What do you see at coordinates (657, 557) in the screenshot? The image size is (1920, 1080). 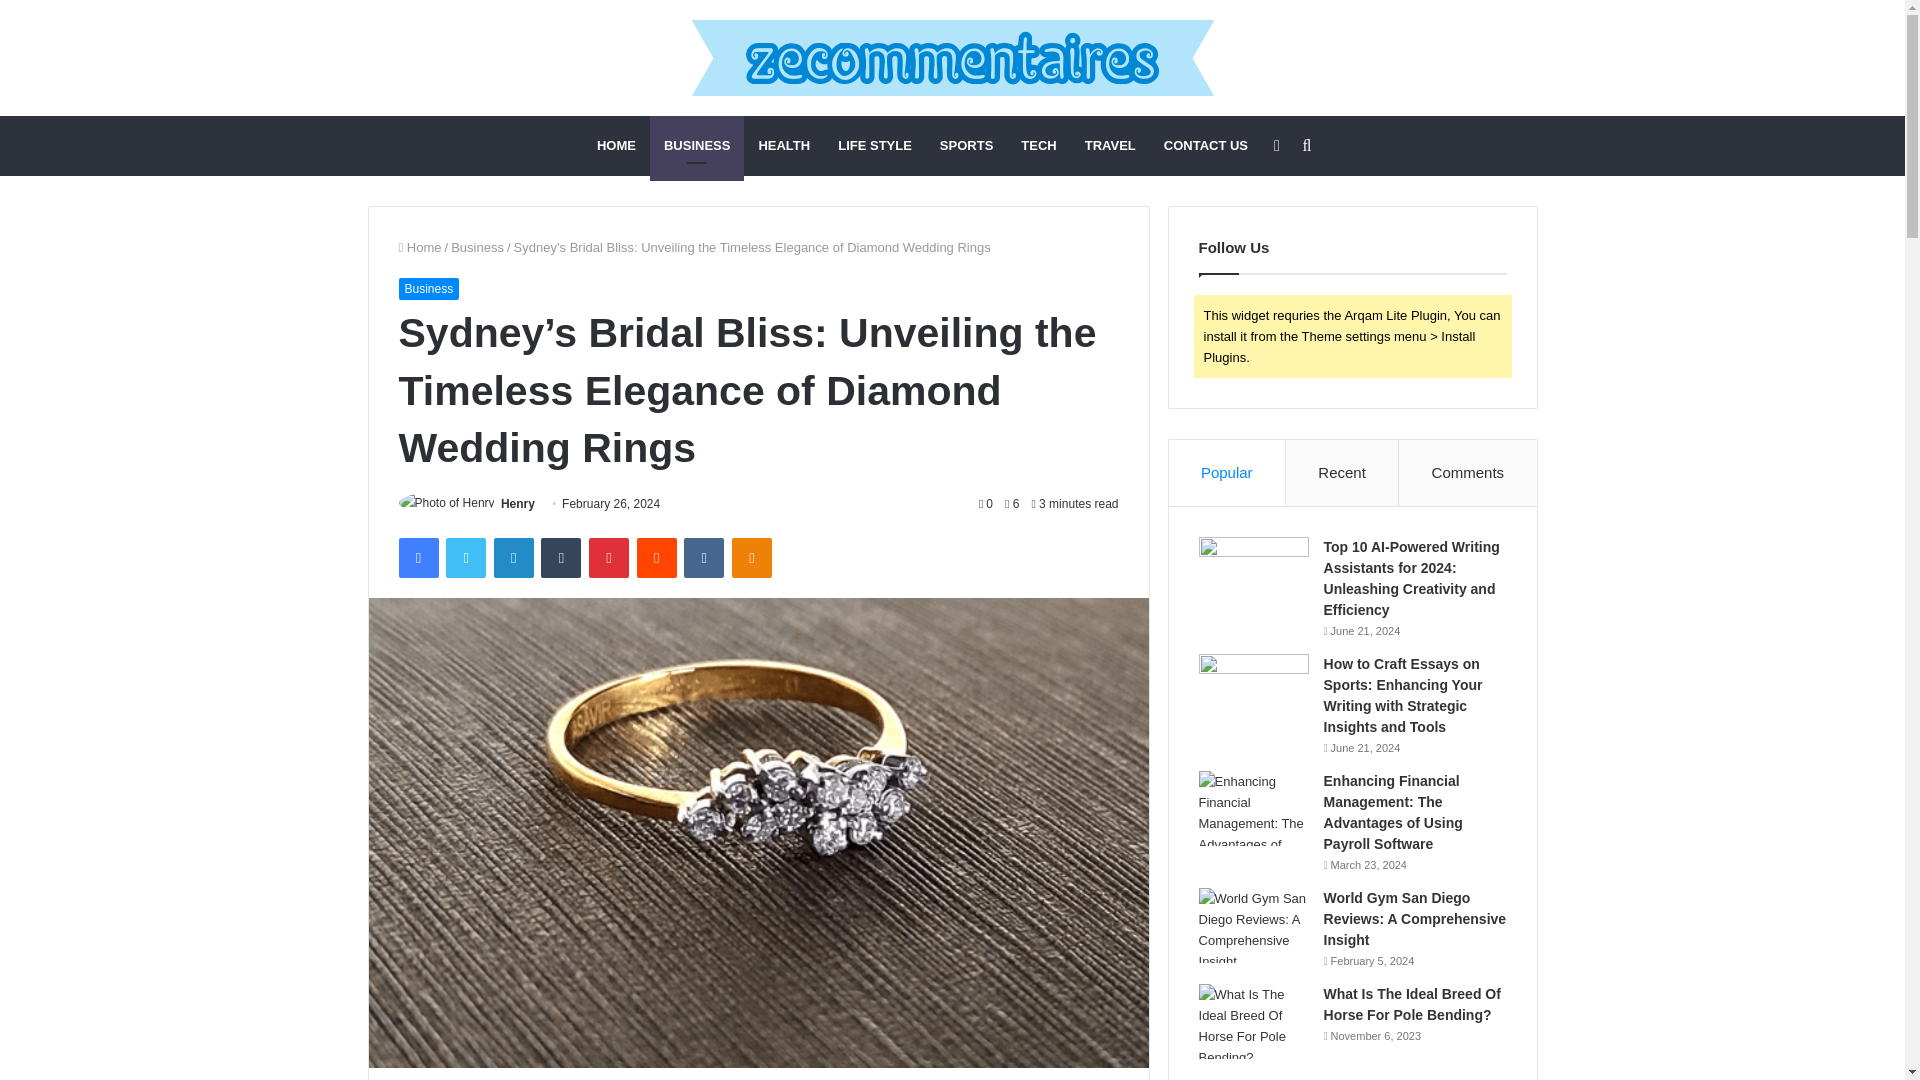 I see `Reddit` at bounding box center [657, 557].